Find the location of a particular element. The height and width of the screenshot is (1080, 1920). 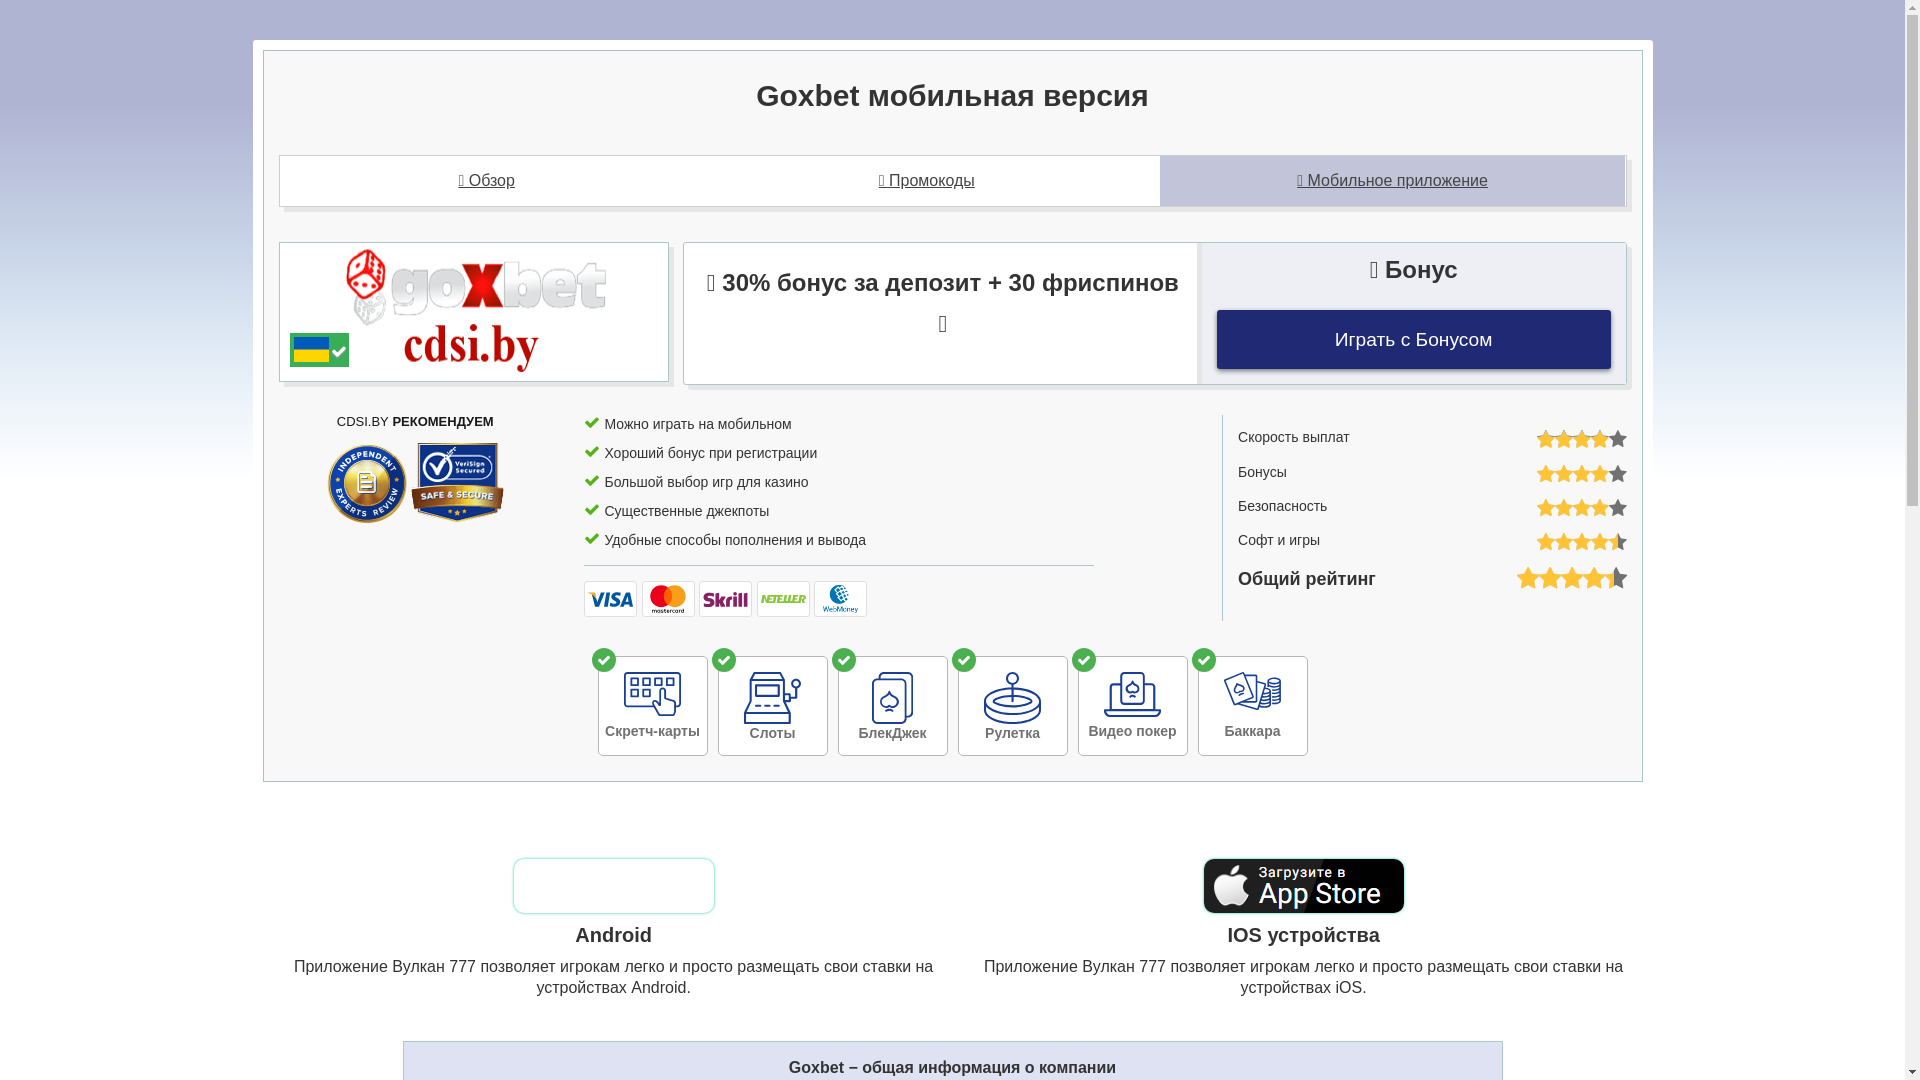

Goxbet Logo is located at coordinates (474, 310).